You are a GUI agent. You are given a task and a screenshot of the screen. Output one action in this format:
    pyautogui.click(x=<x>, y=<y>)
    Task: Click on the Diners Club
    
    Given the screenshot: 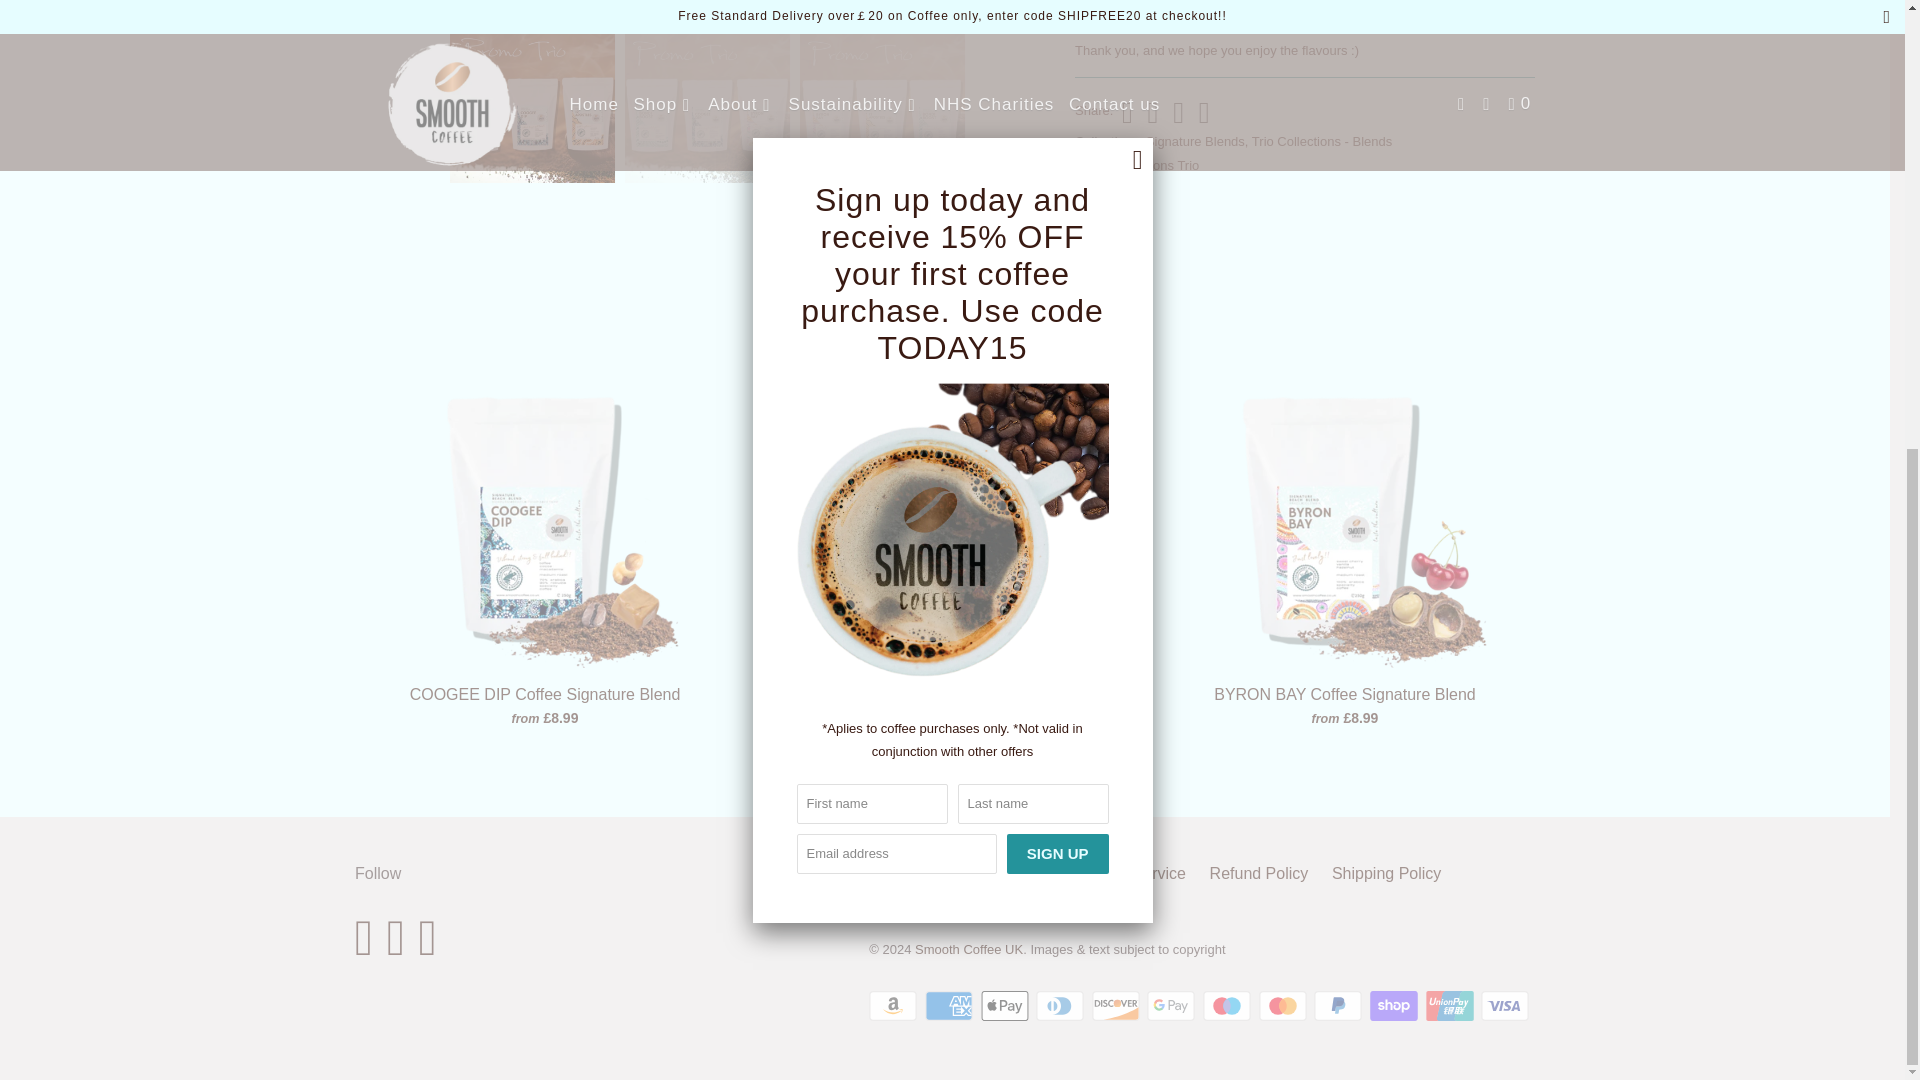 What is the action you would take?
    pyautogui.click(x=1062, y=1006)
    